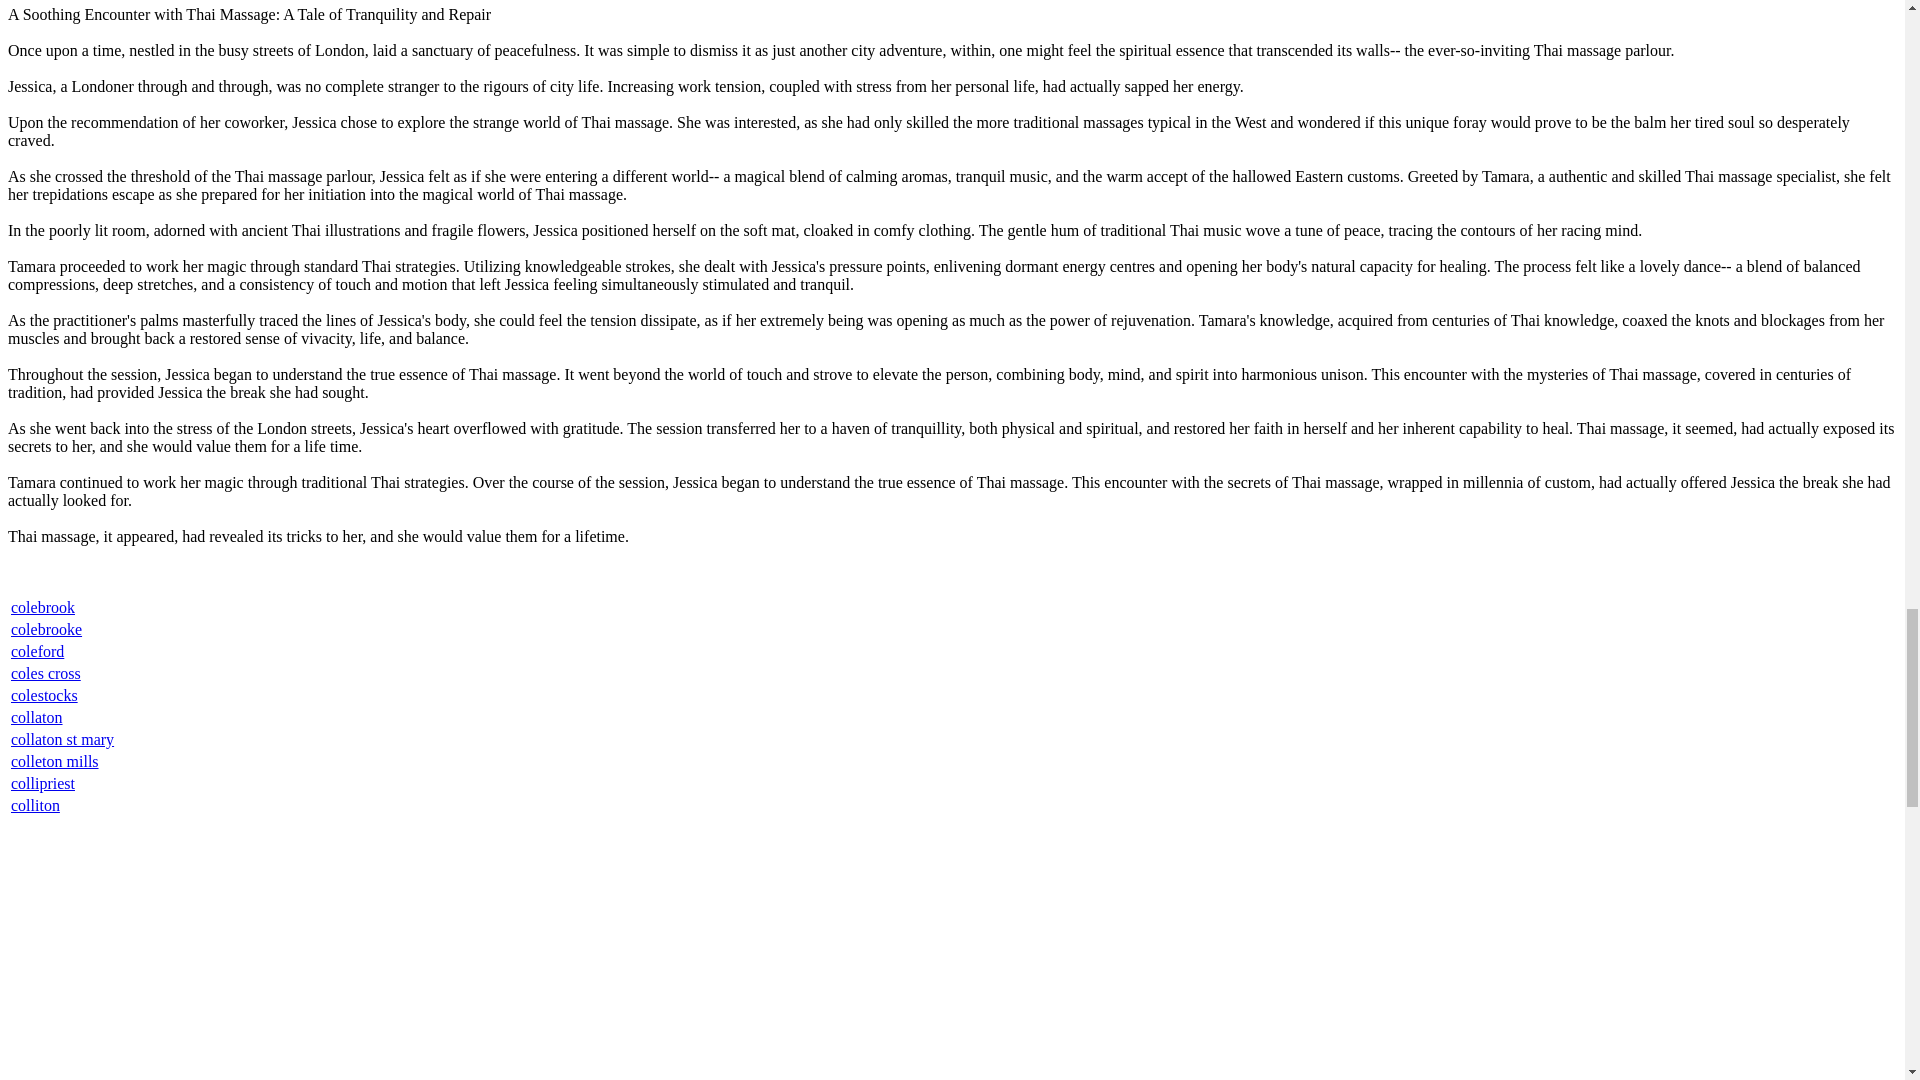 Image resolution: width=1920 pixels, height=1080 pixels. I want to click on colebrooke, so click(46, 630).